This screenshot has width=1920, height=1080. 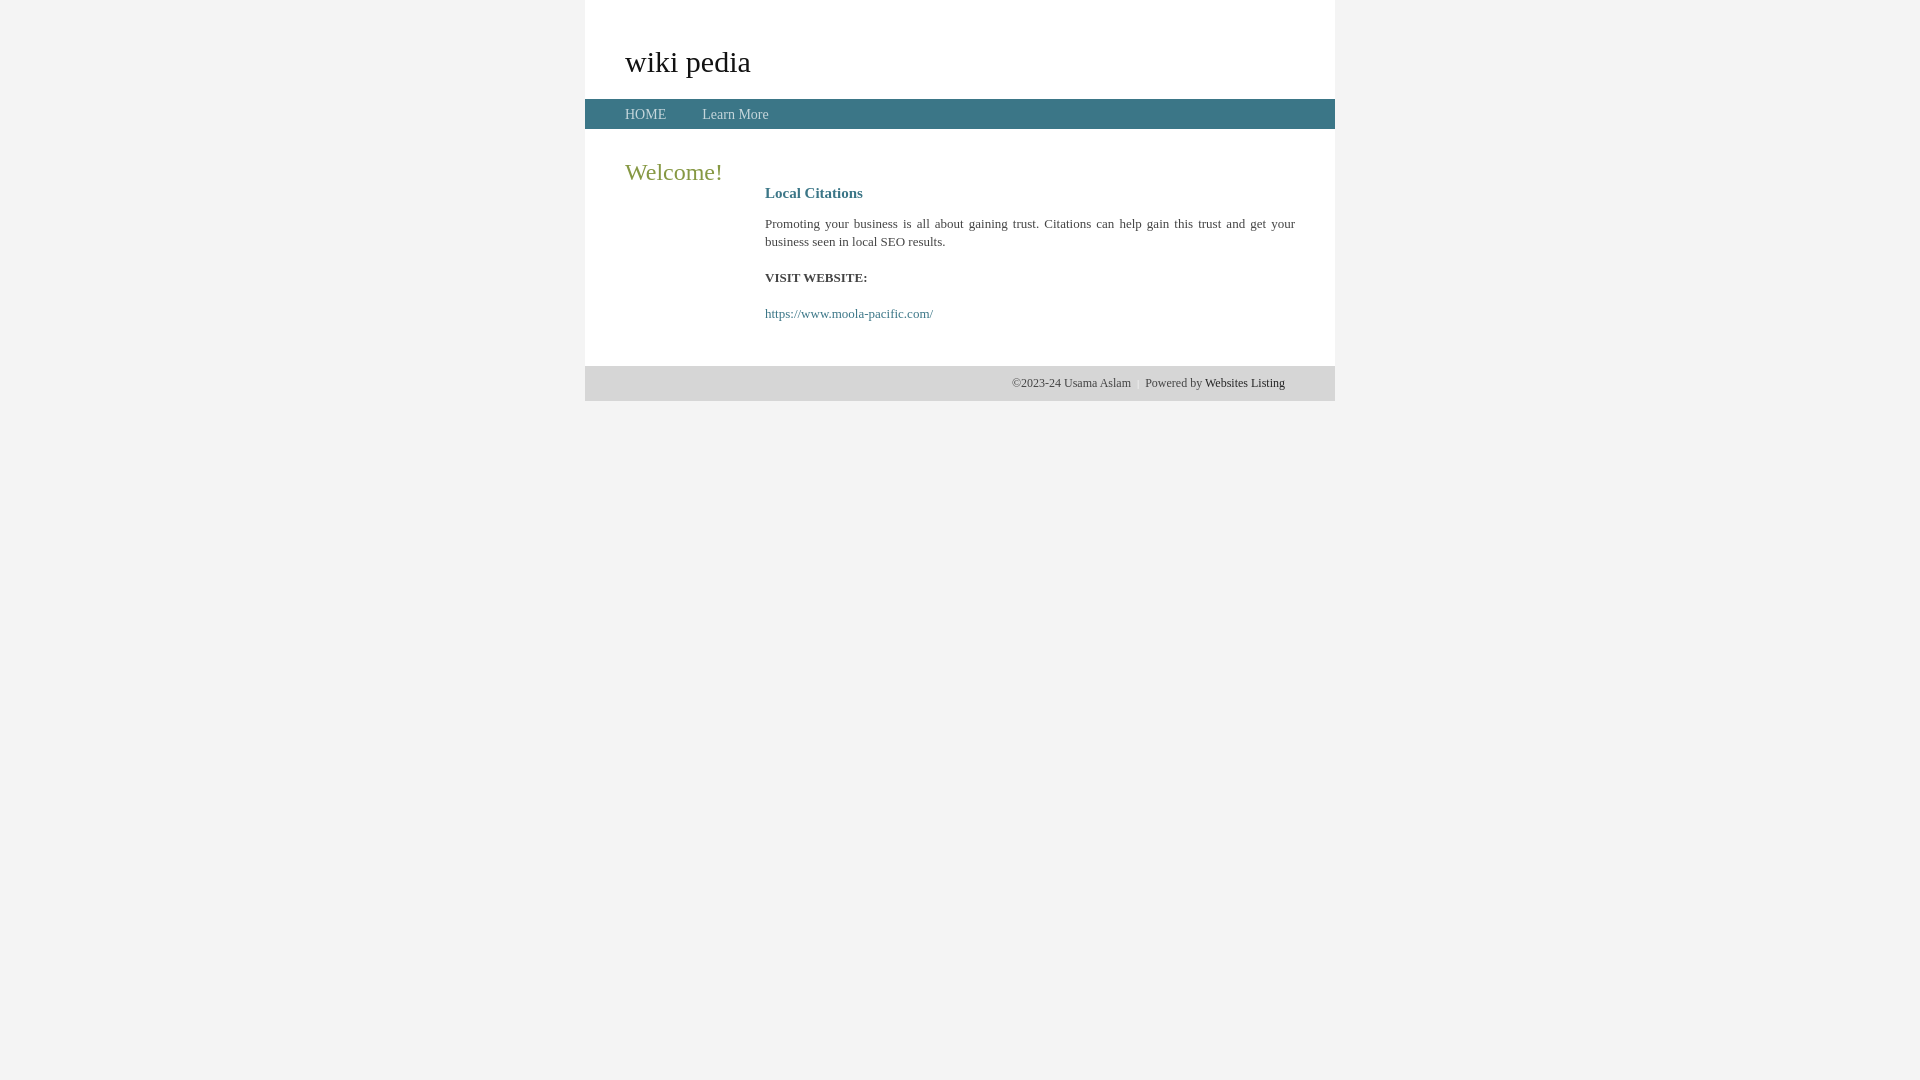 What do you see at coordinates (849, 314) in the screenshot?
I see `https://www.moola-pacific.com/` at bounding box center [849, 314].